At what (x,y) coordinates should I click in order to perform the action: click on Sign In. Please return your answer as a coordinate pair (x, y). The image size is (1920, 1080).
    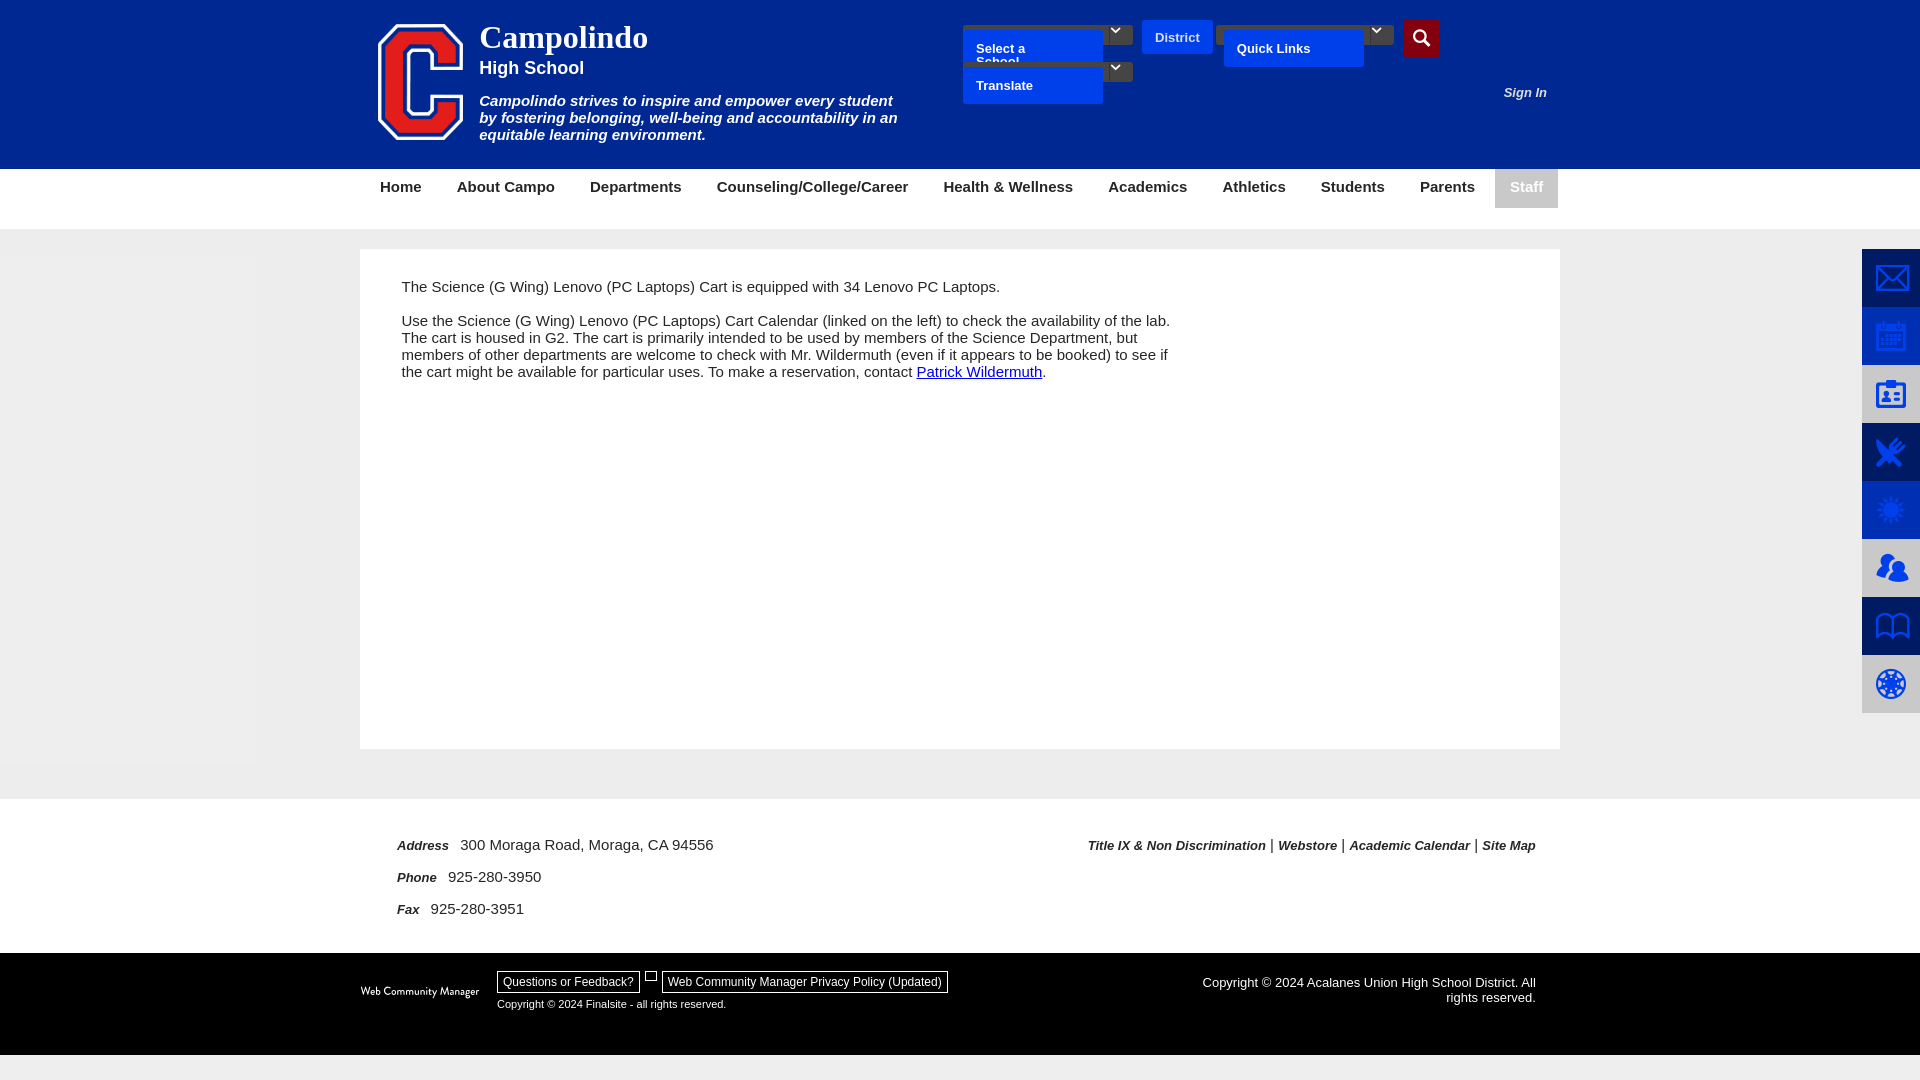
    Looking at the image, I should click on (1525, 92).